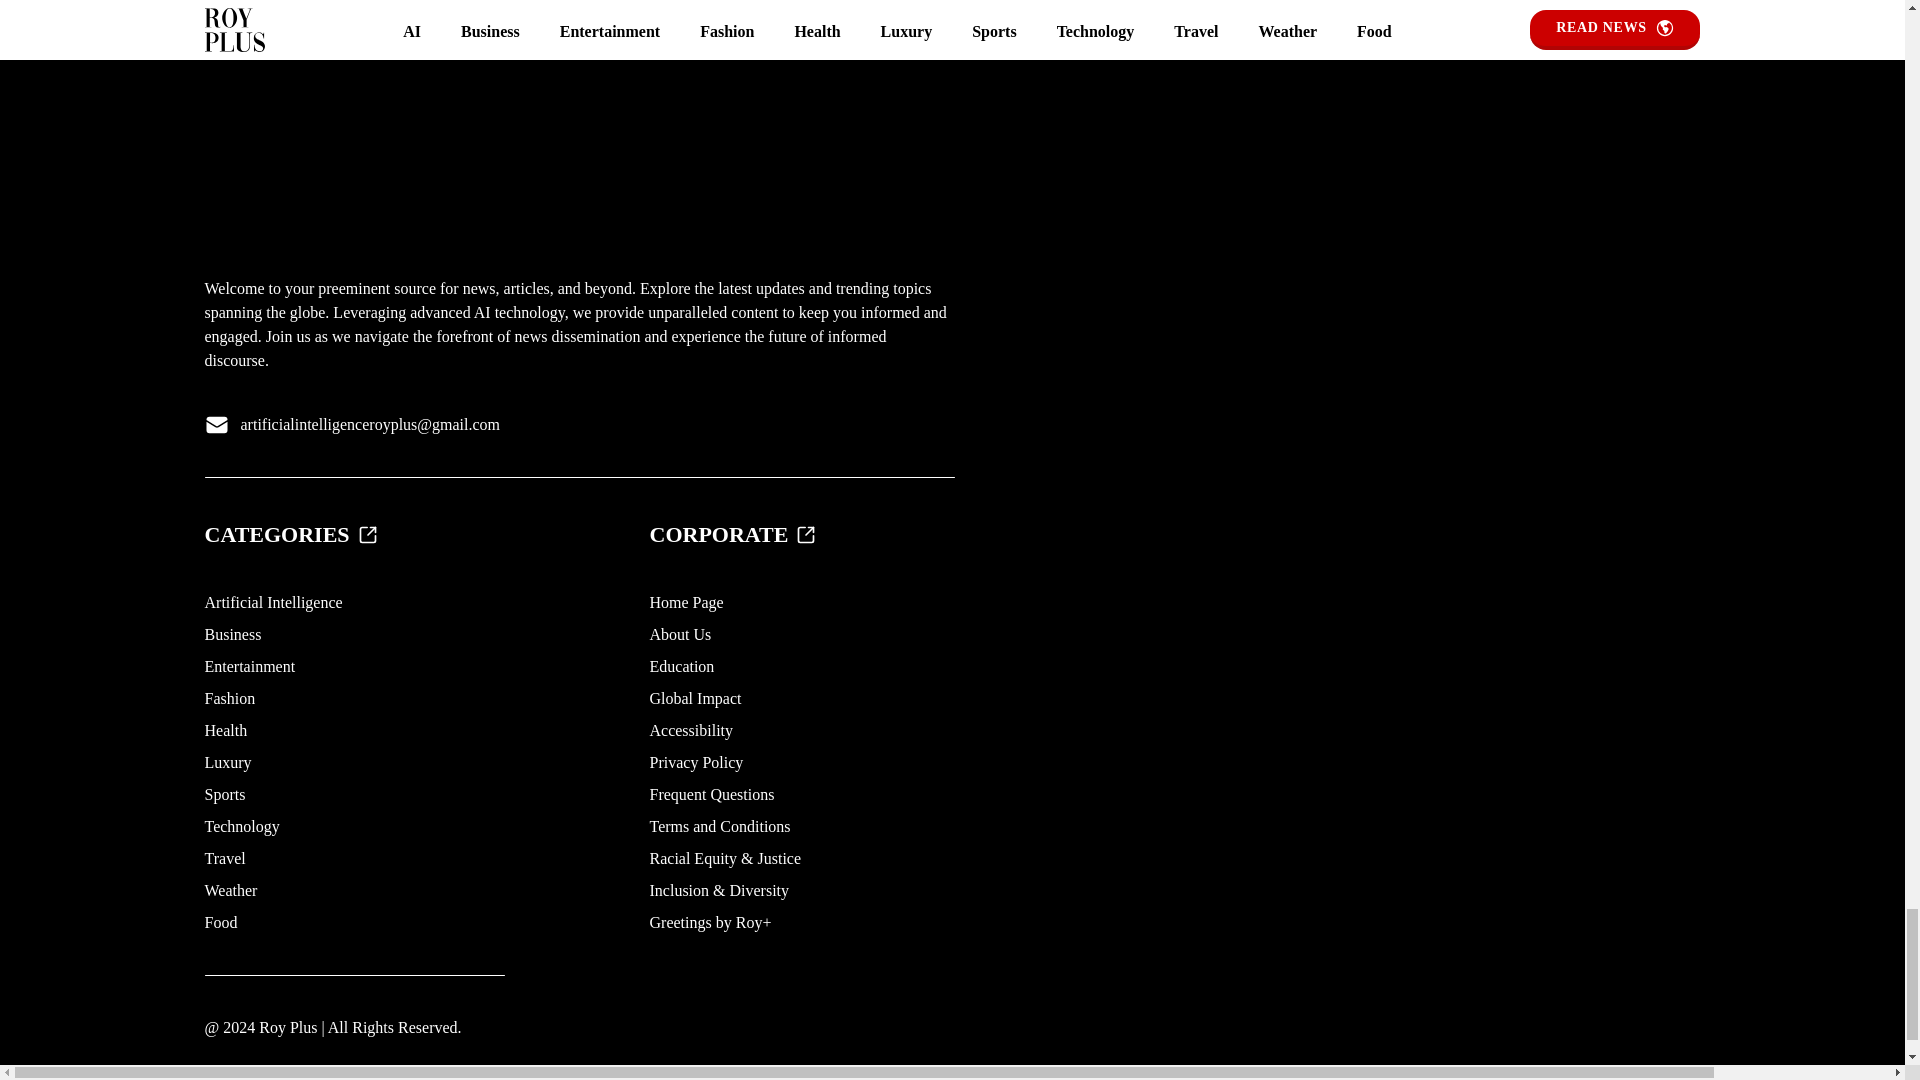  Describe the element at coordinates (681, 634) in the screenshot. I see `About Us` at that location.